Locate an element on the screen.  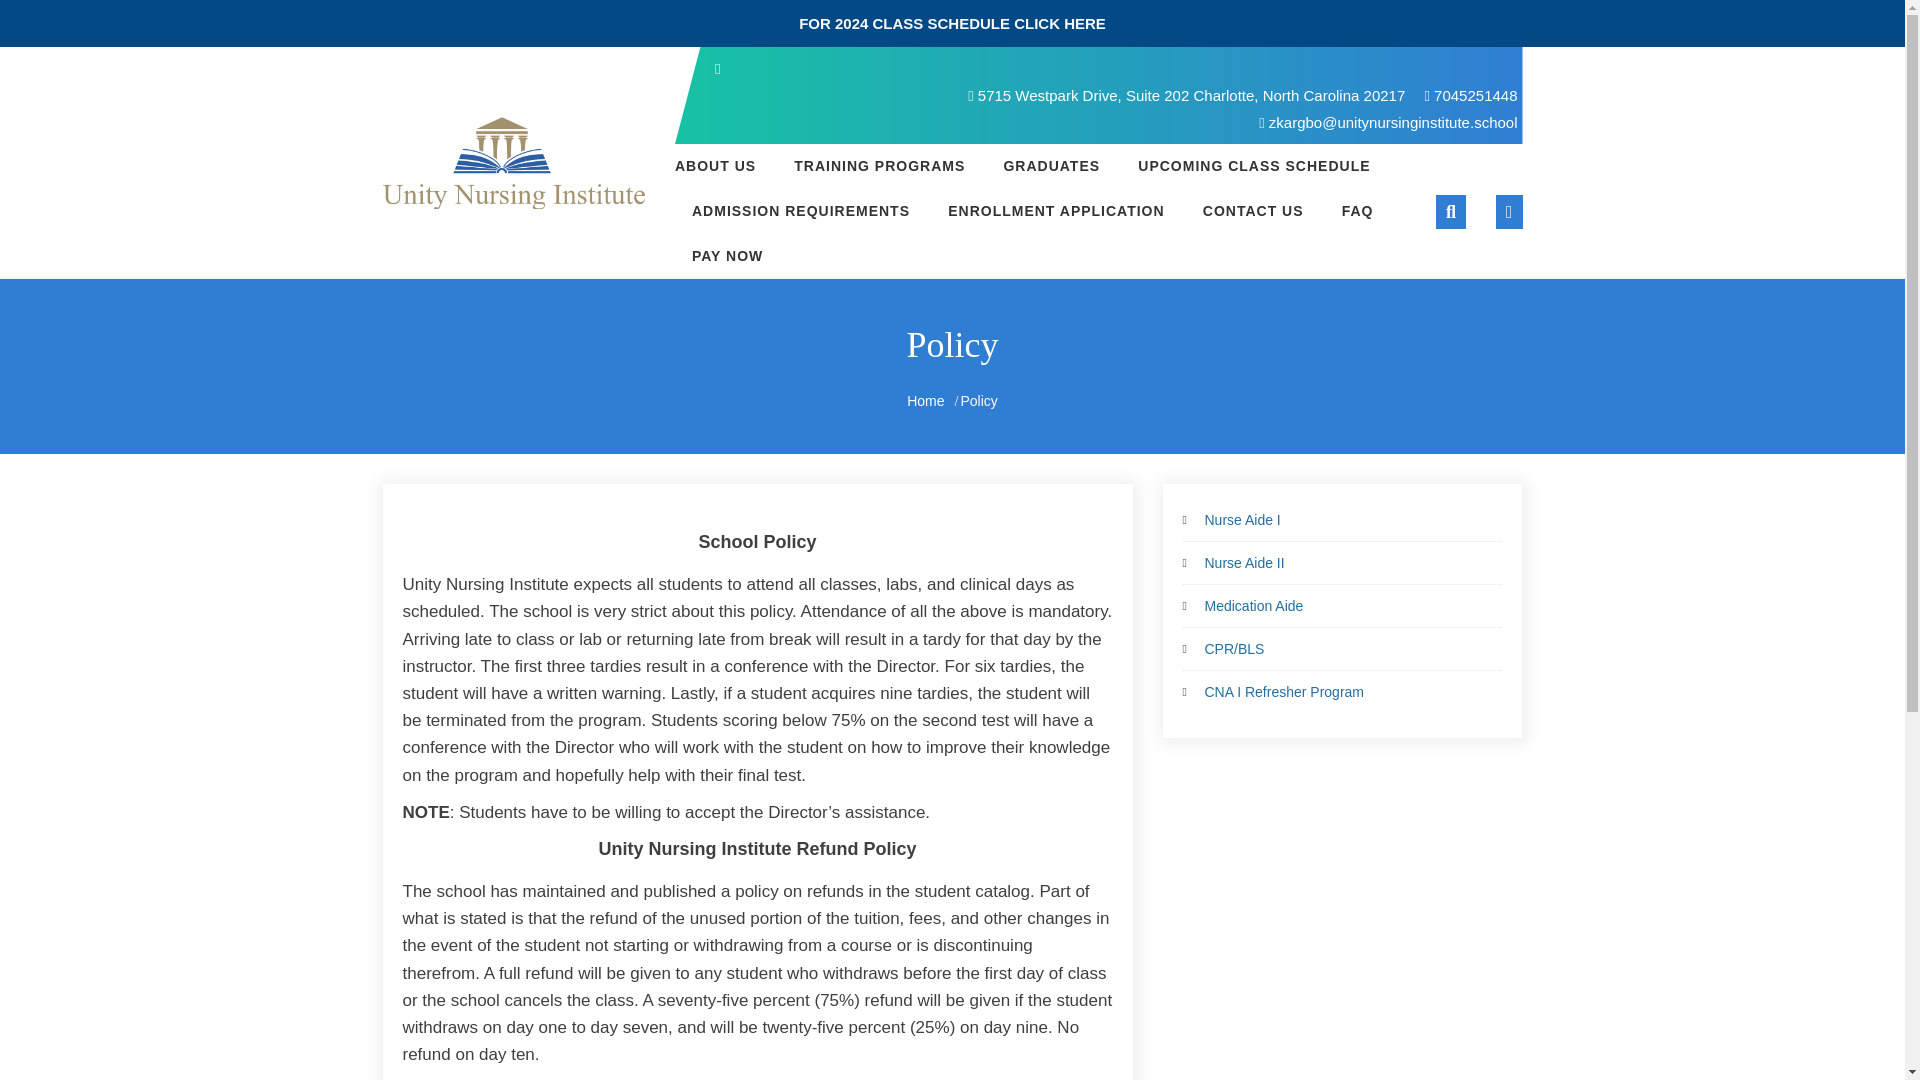
ENROLLMENT APPLICATION is located at coordinates (1056, 212).